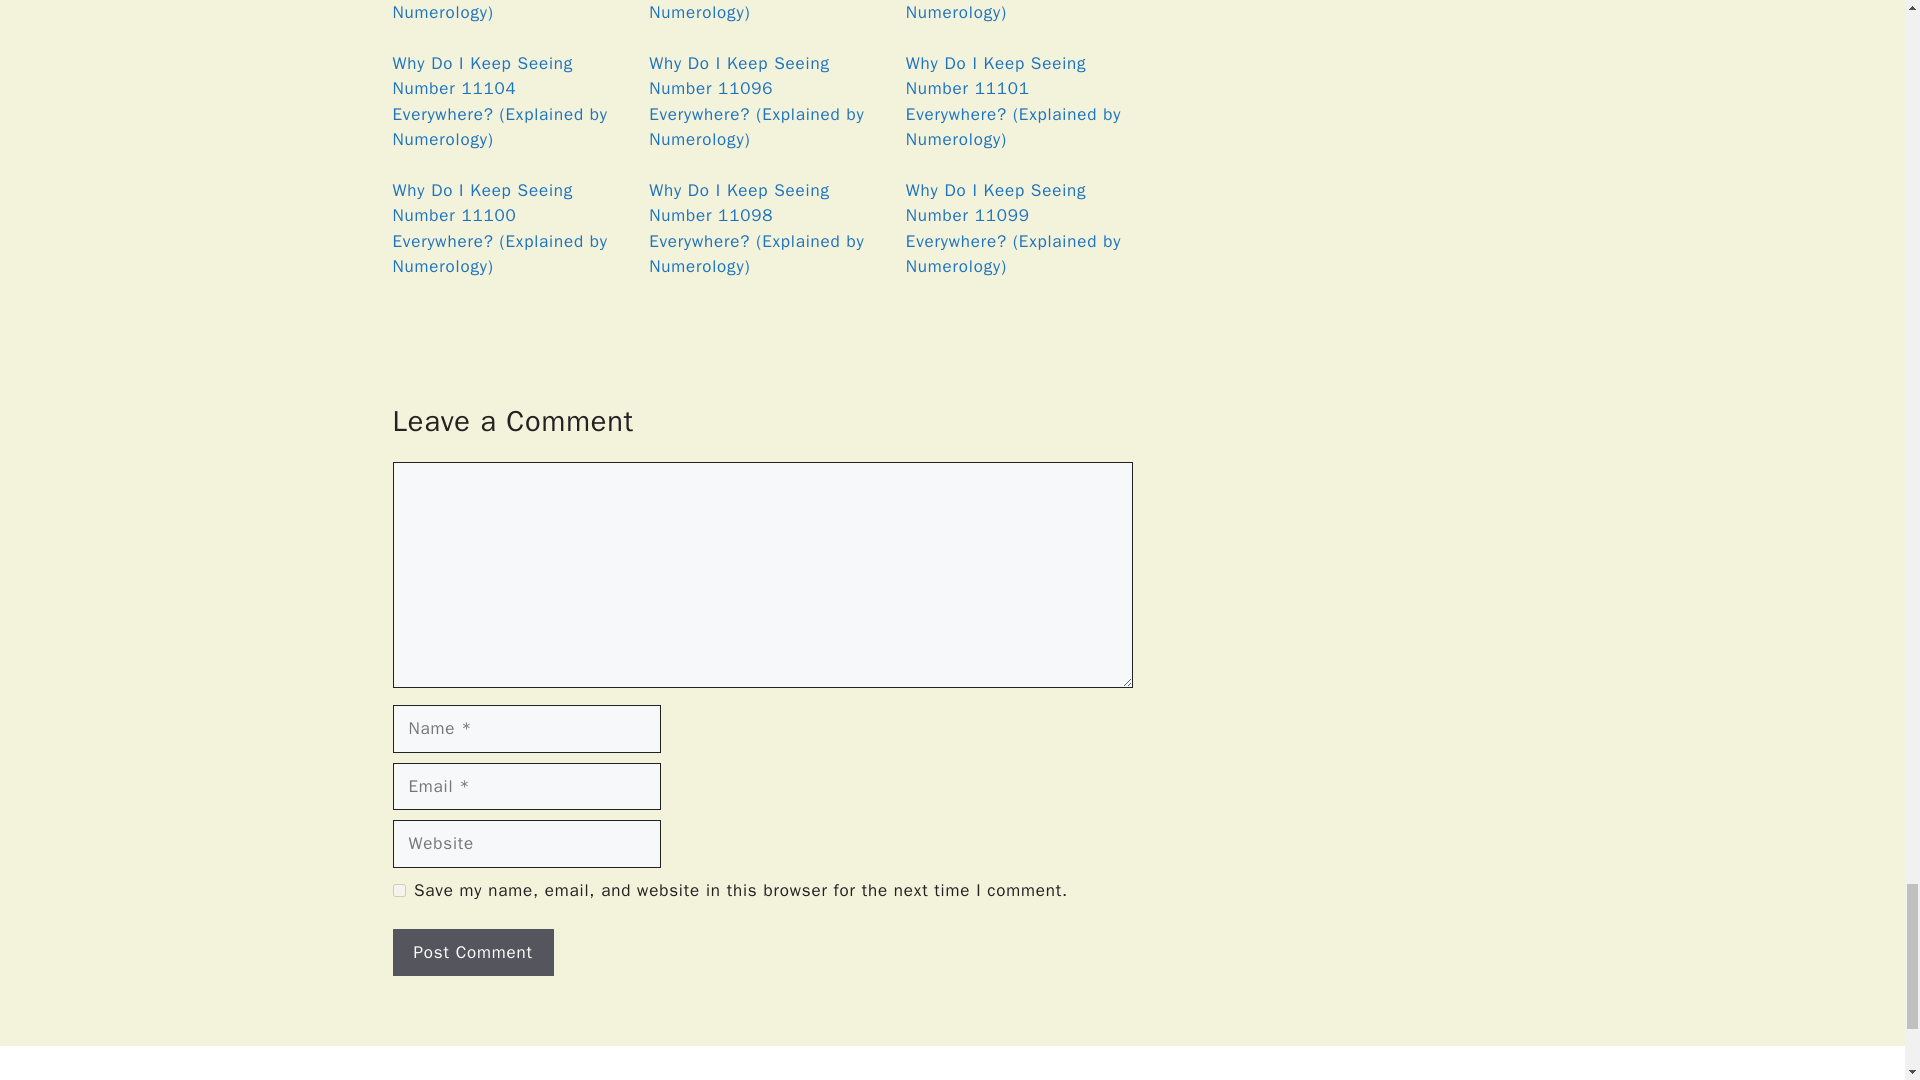  What do you see at coordinates (398, 890) in the screenshot?
I see `yes` at bounding box center [398, 890].